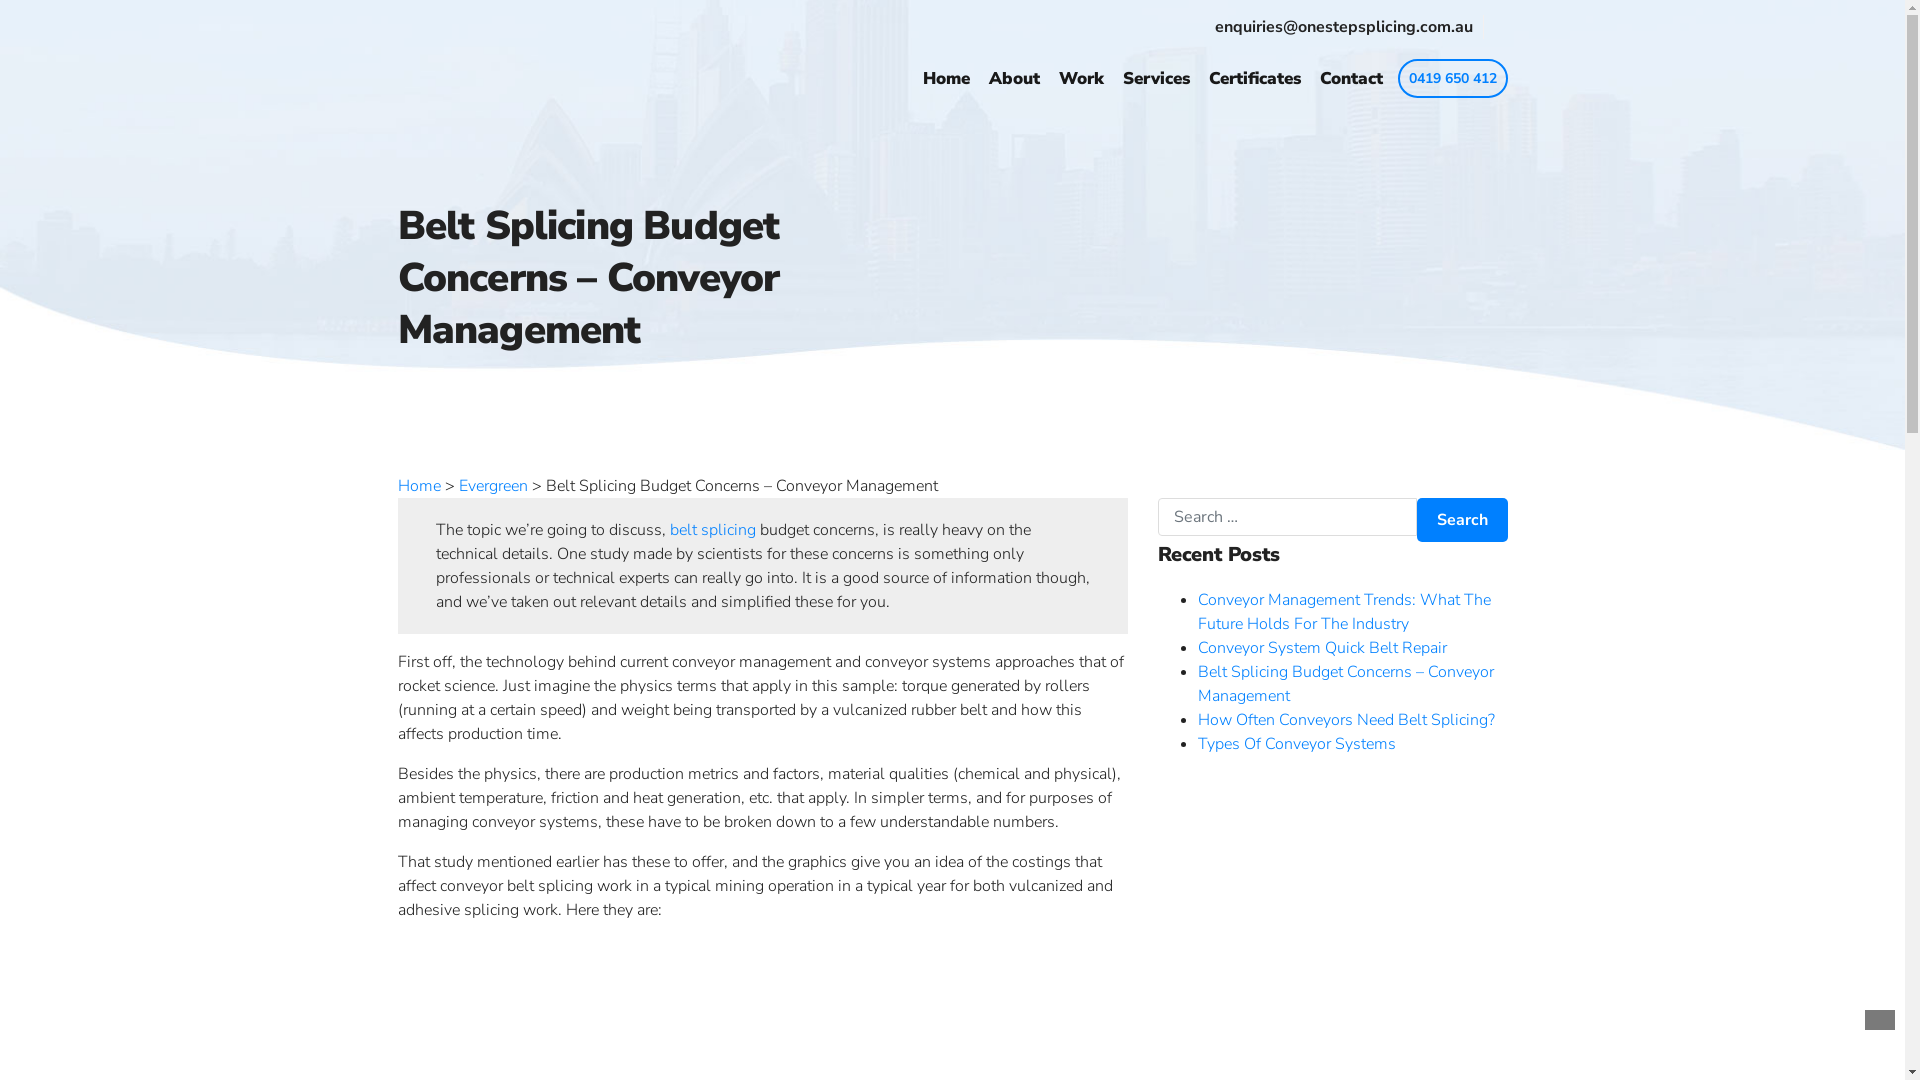 The image size is (1920, 1080). Describe the element at coordinates (420, 486) in the screenshot. I see `Home` at that location.